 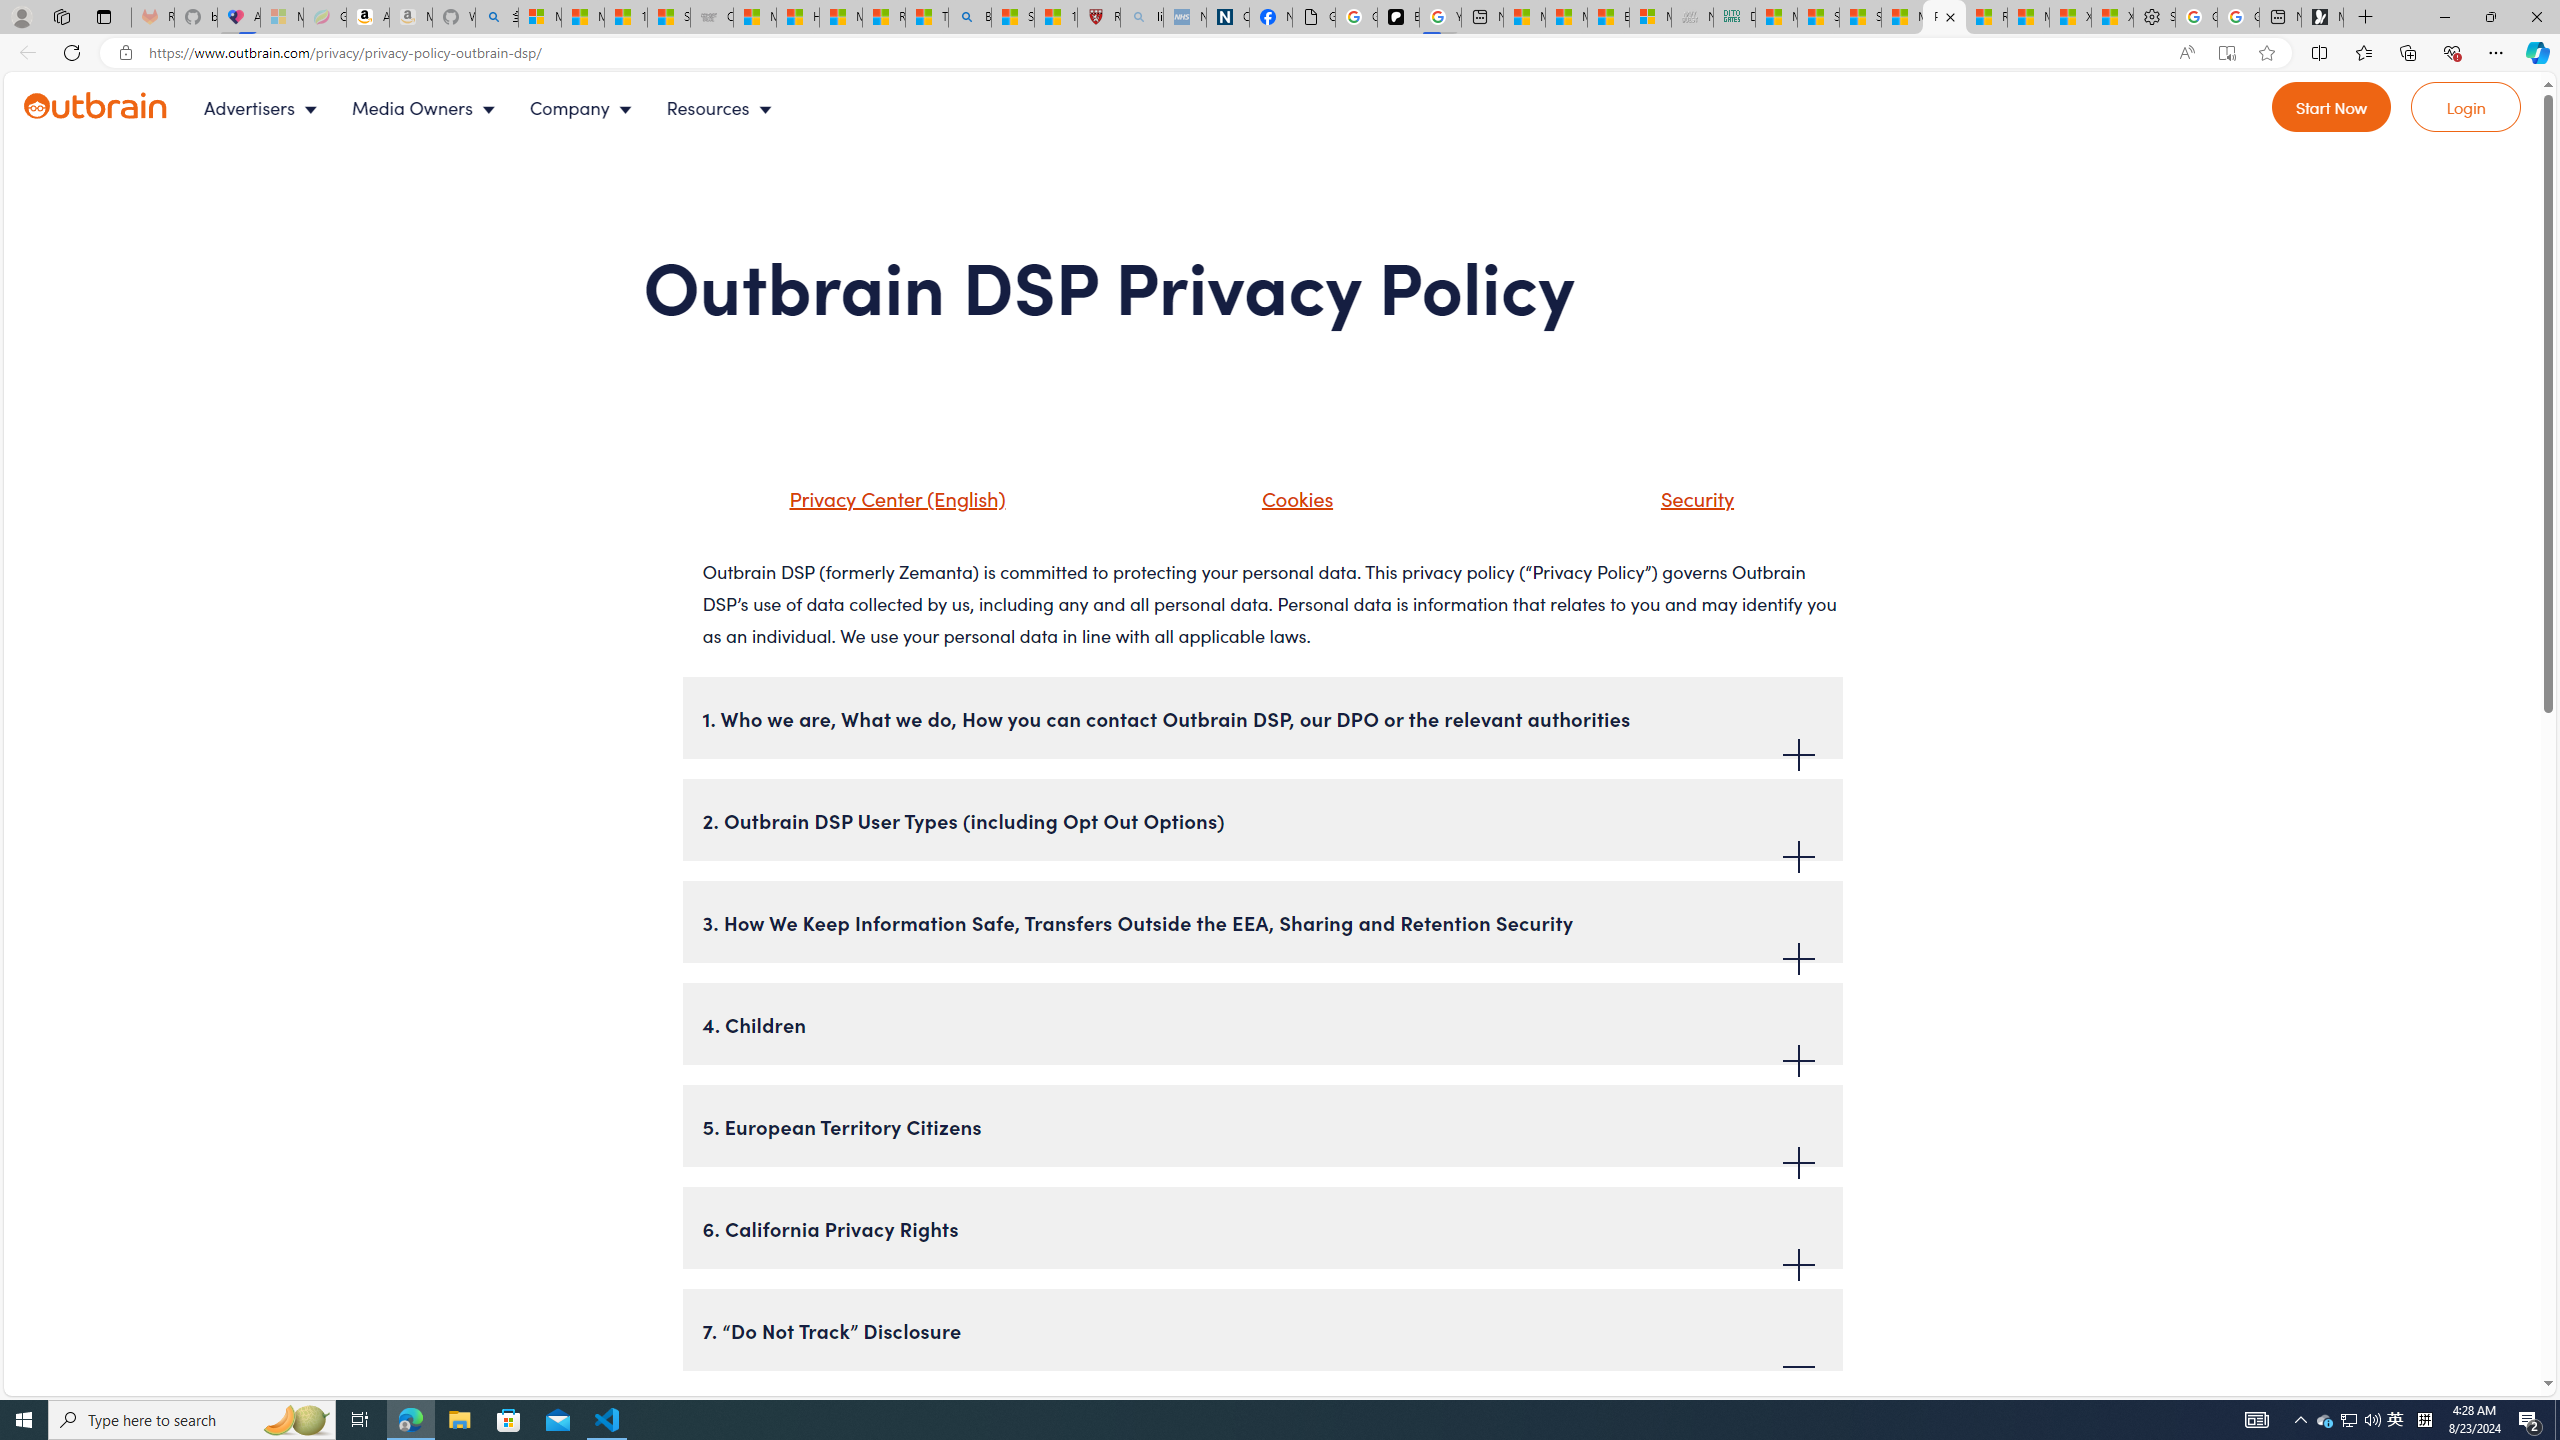 I want to click on 6. California Privacy Rights, so click(x=1262, y=1227).